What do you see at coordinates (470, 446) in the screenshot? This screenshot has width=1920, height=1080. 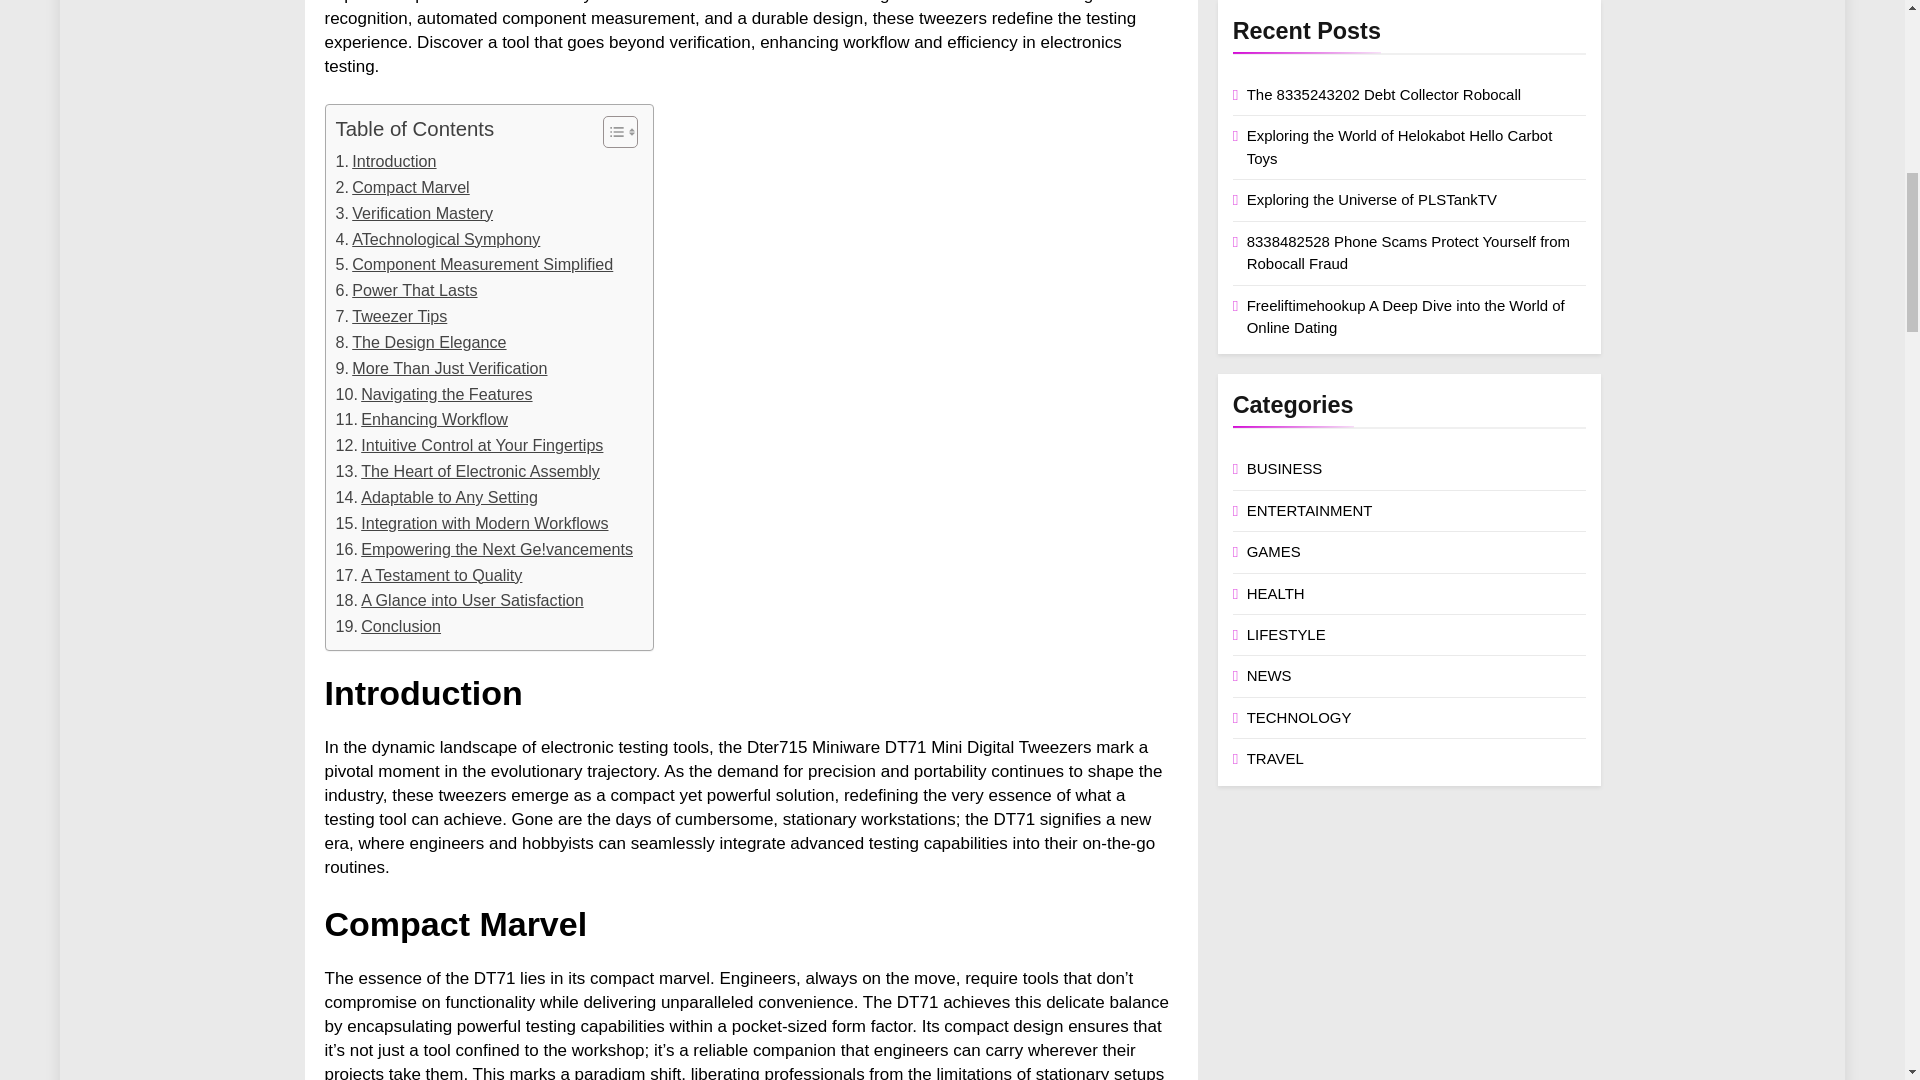 I see `Intuitive Control at Your Fingertips` at bounding box center [470, 446].